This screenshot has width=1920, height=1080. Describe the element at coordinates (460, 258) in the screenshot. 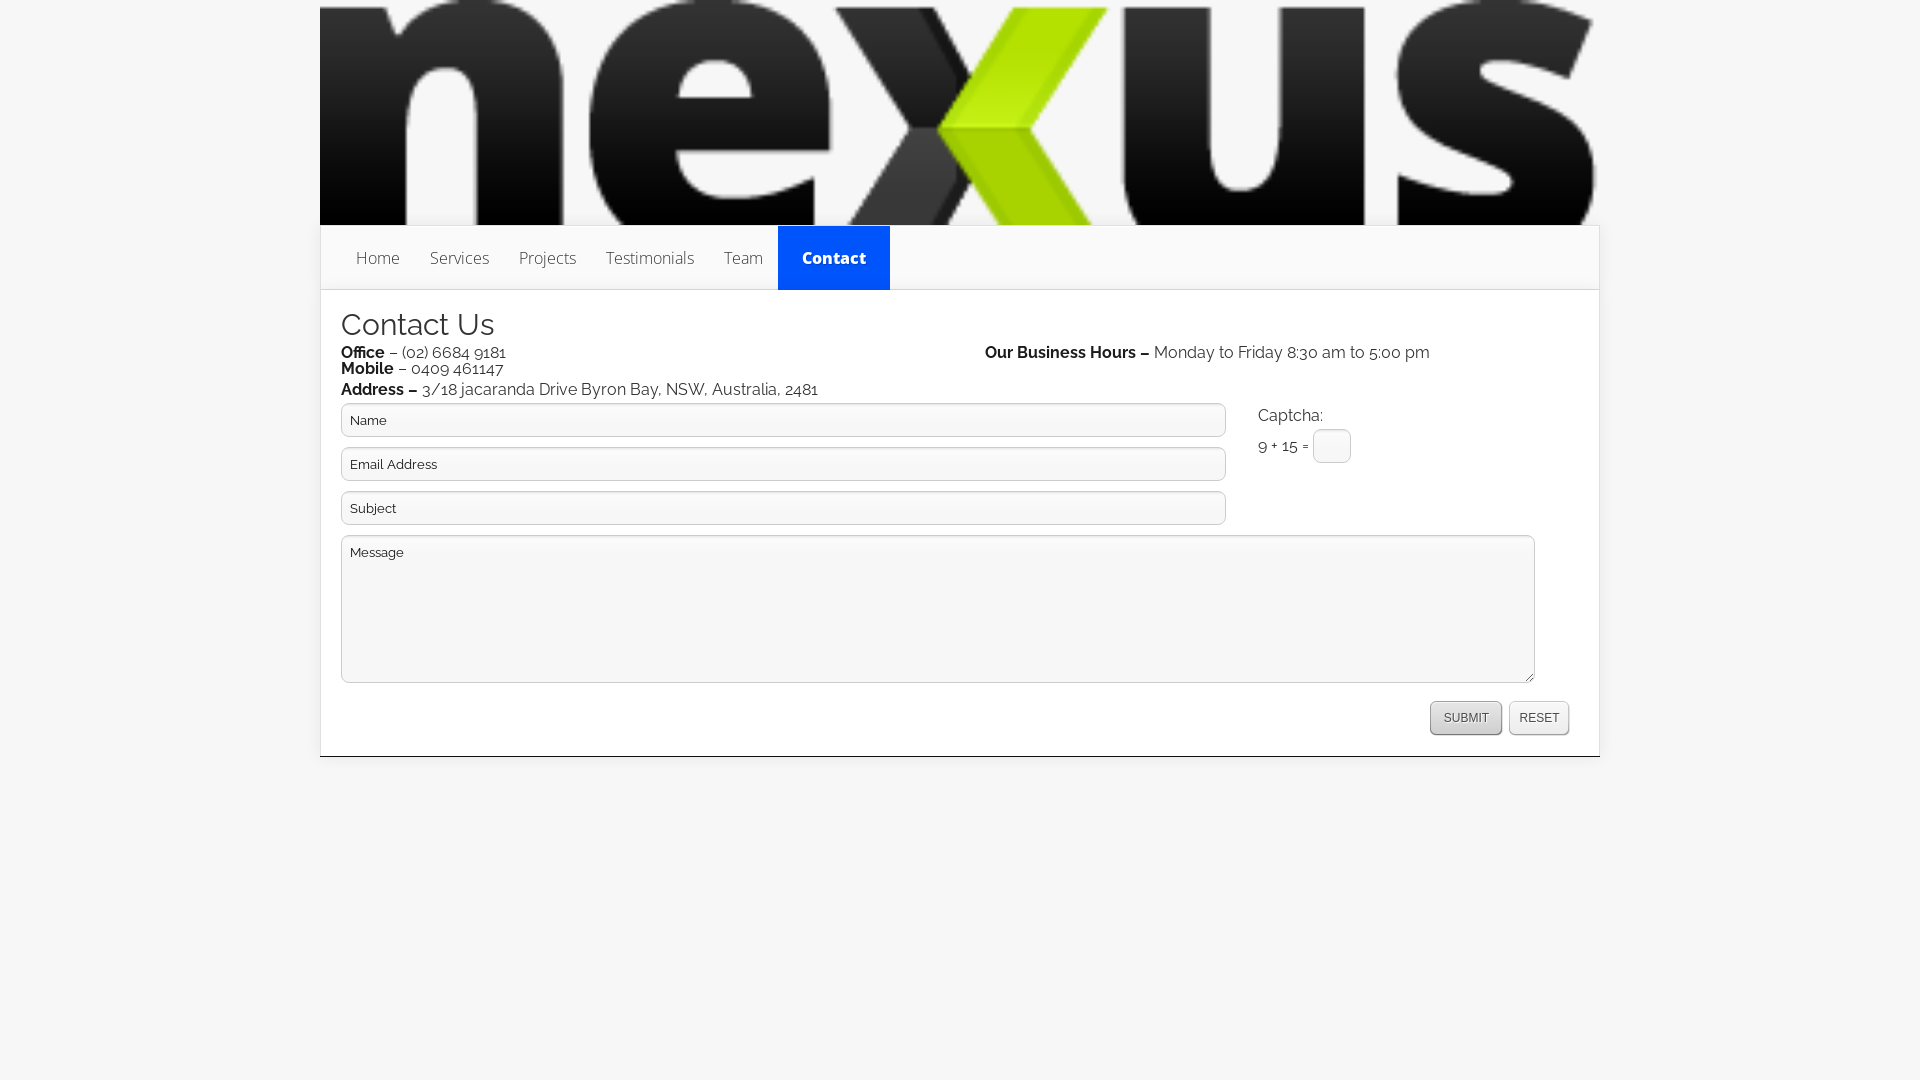

I see `Services` at that location.